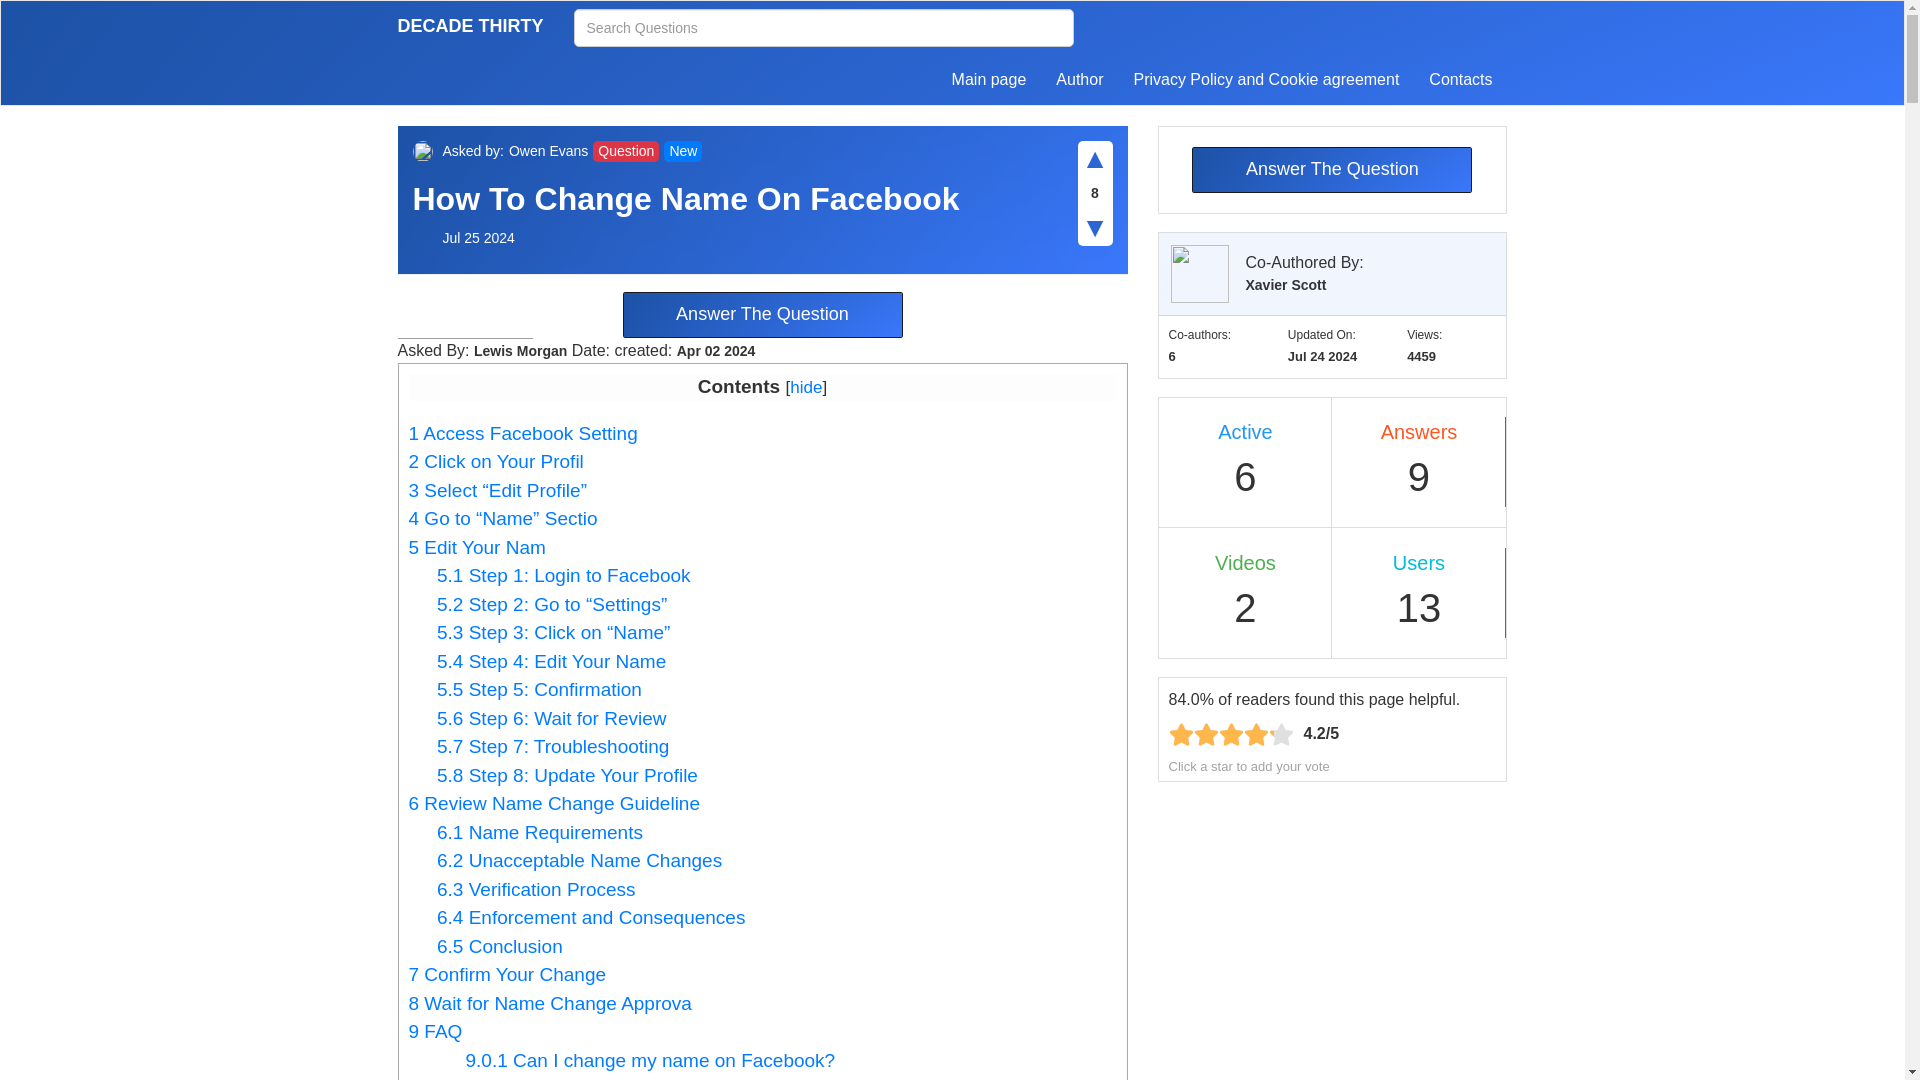 The image size is (1920, 1080). What do you see at coordinates (579, 860) in the screenshot?
I see `6.2 Unacceptable Name Changes` at bounding box center [579, 860].